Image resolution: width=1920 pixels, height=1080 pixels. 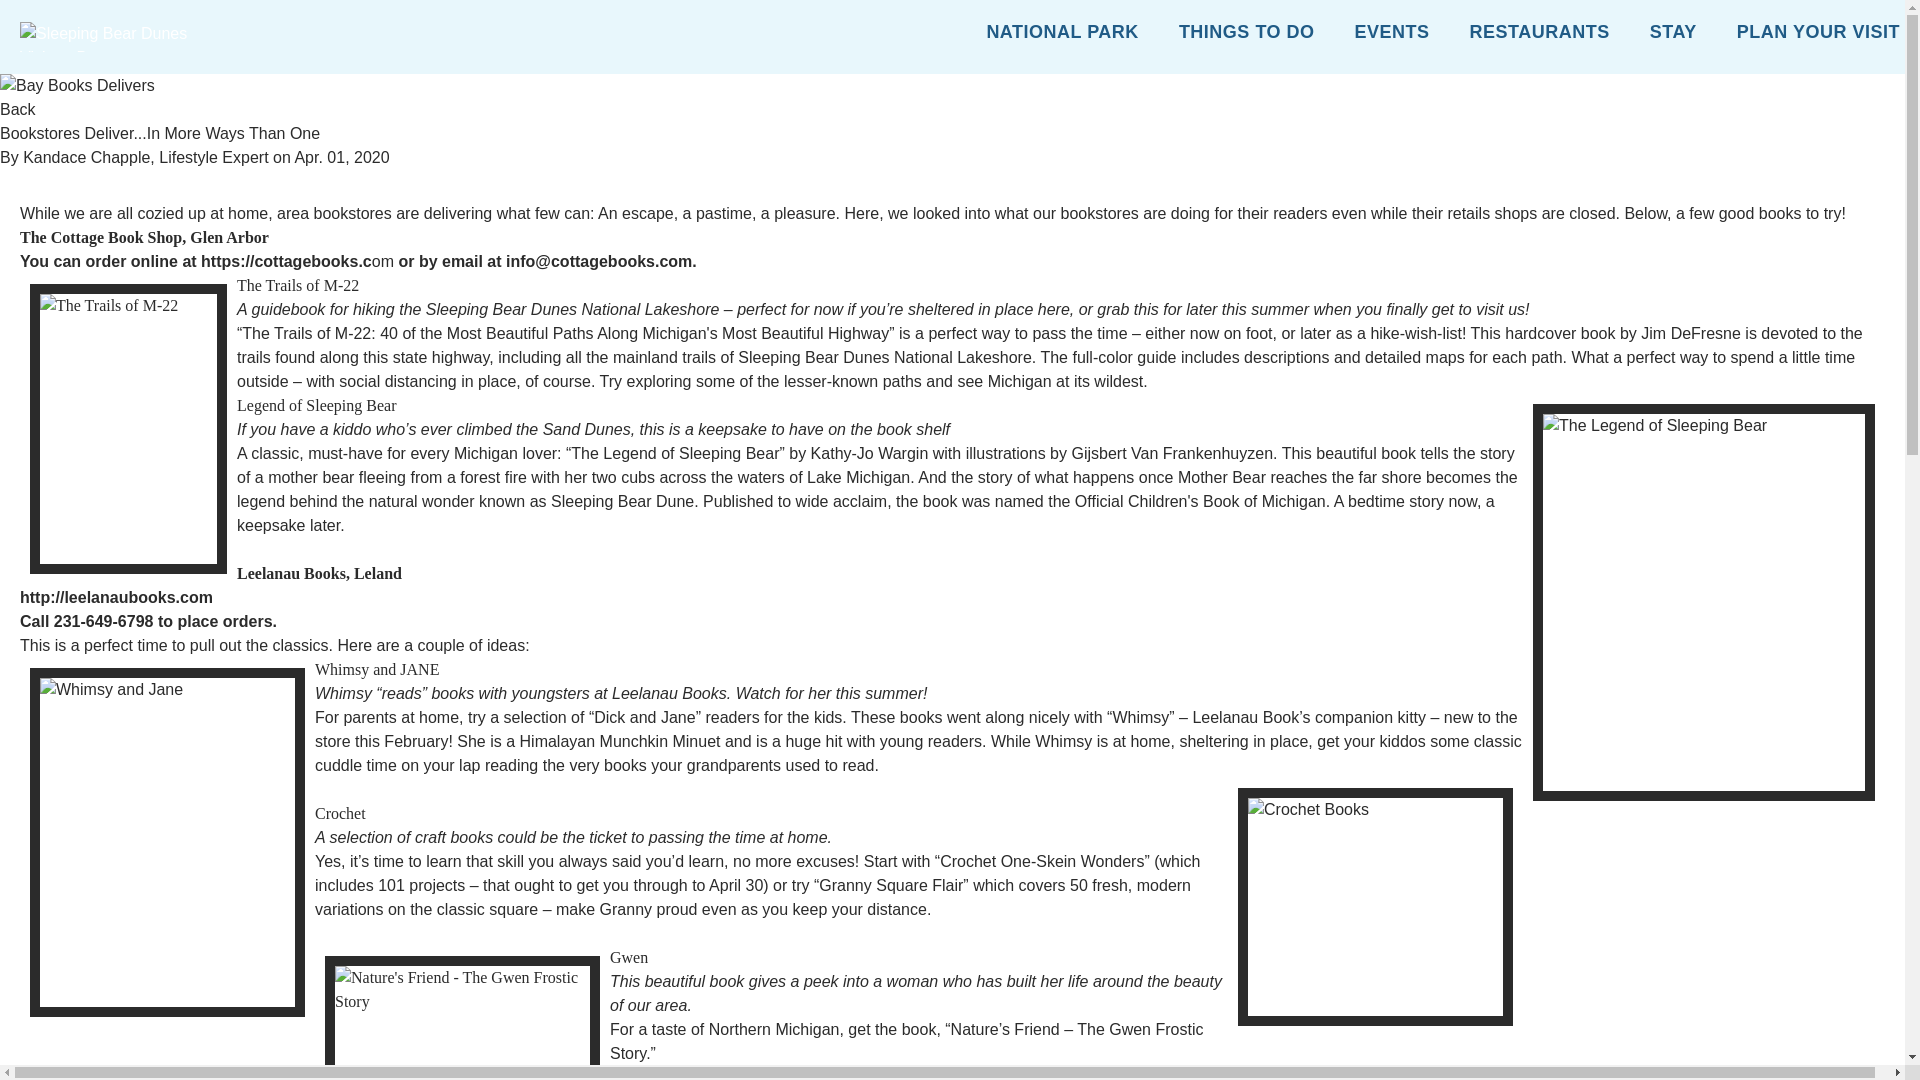 What do you see at coordinates (1246, 36) in the screenshot?
I see `THINGS TO DO` at bounding box center [1246, 36].